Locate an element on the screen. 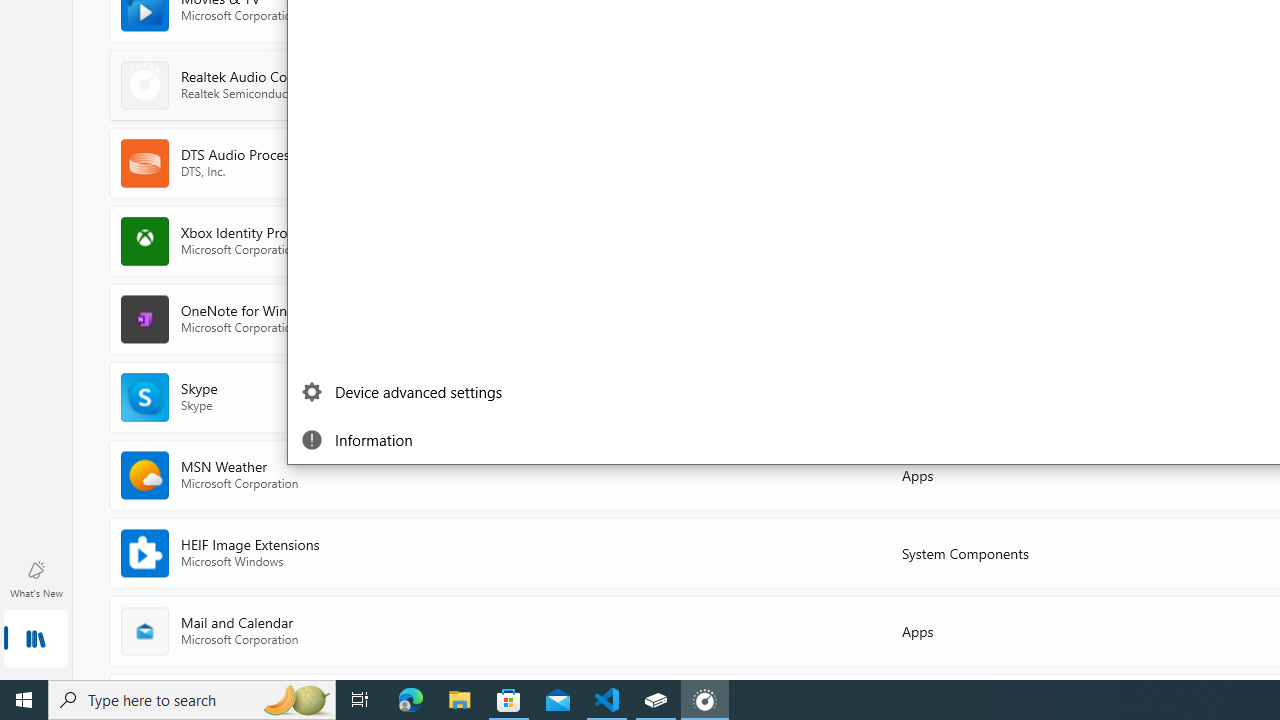 The width and height of the screenshot is (1280, 720). Visual Studio Code - 1 running window is located at coordinates (607, 700).